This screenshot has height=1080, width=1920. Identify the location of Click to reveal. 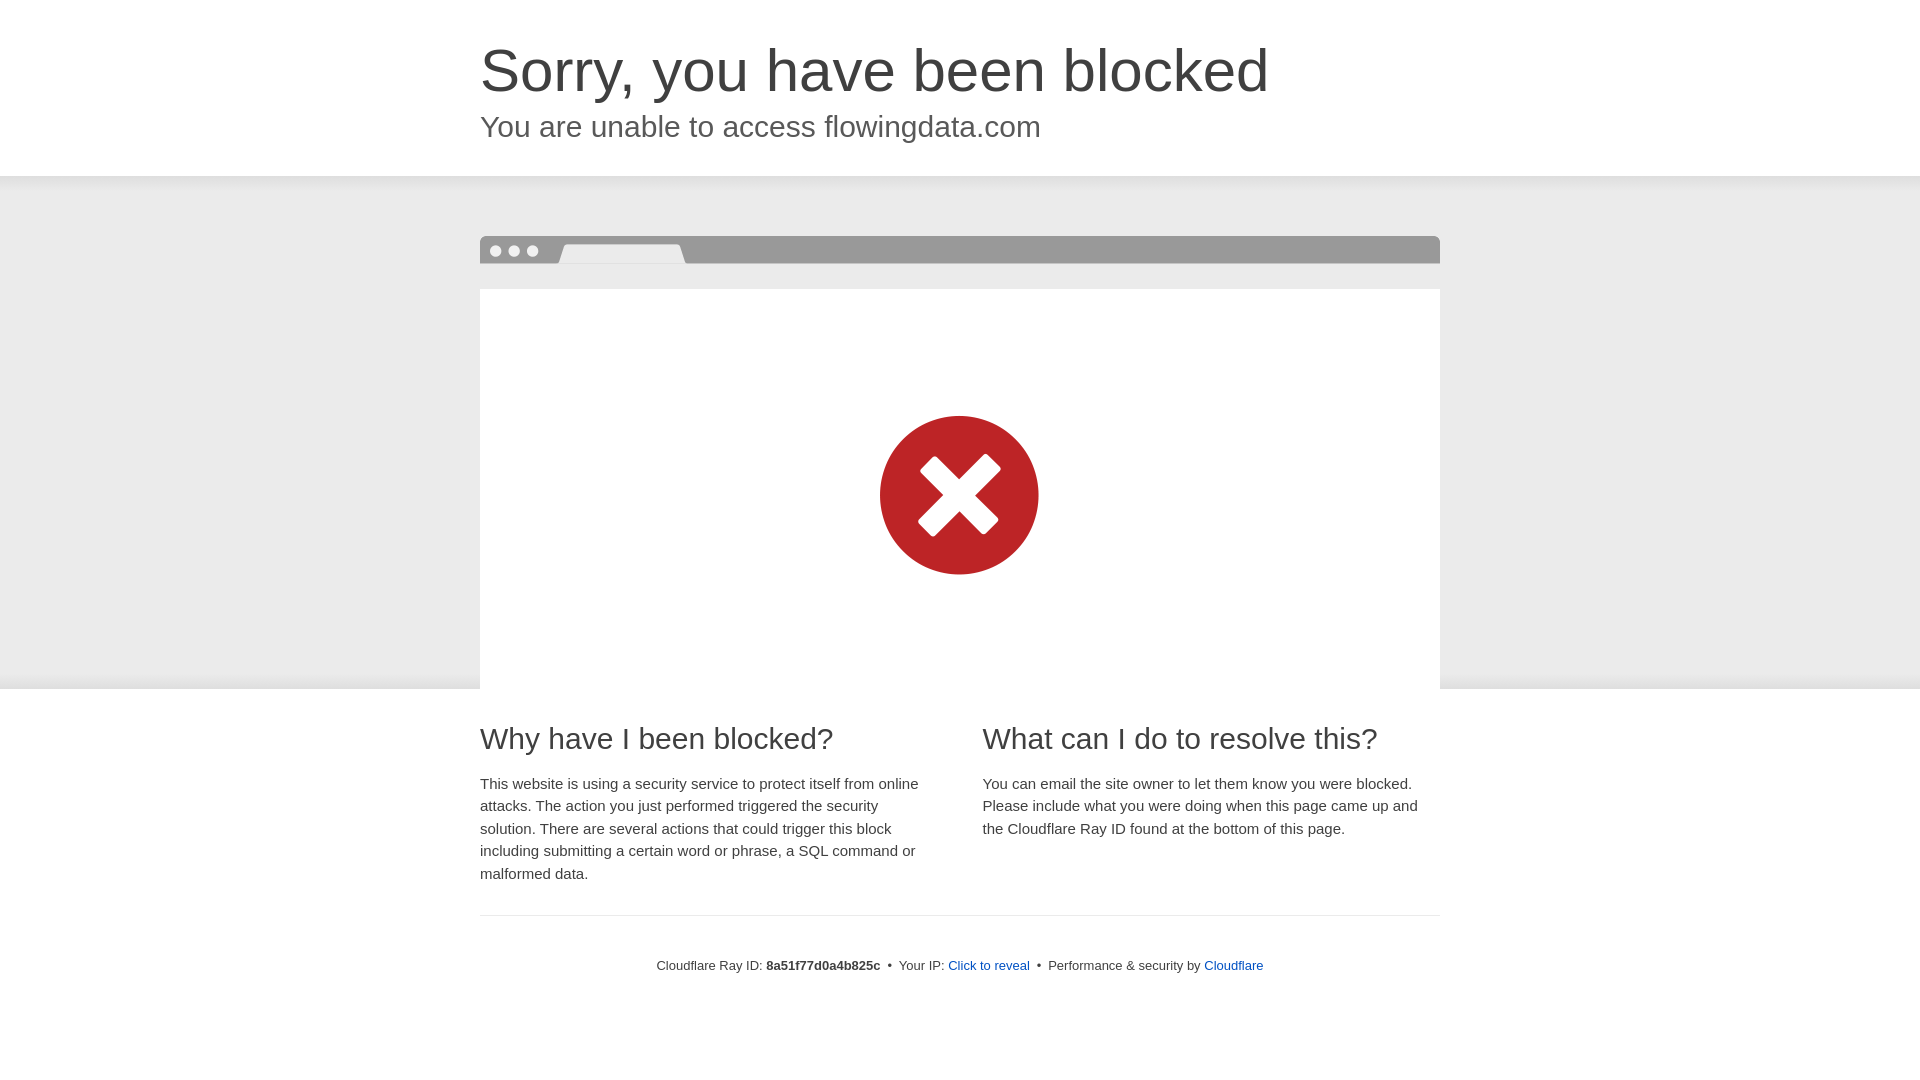
(988, 966).